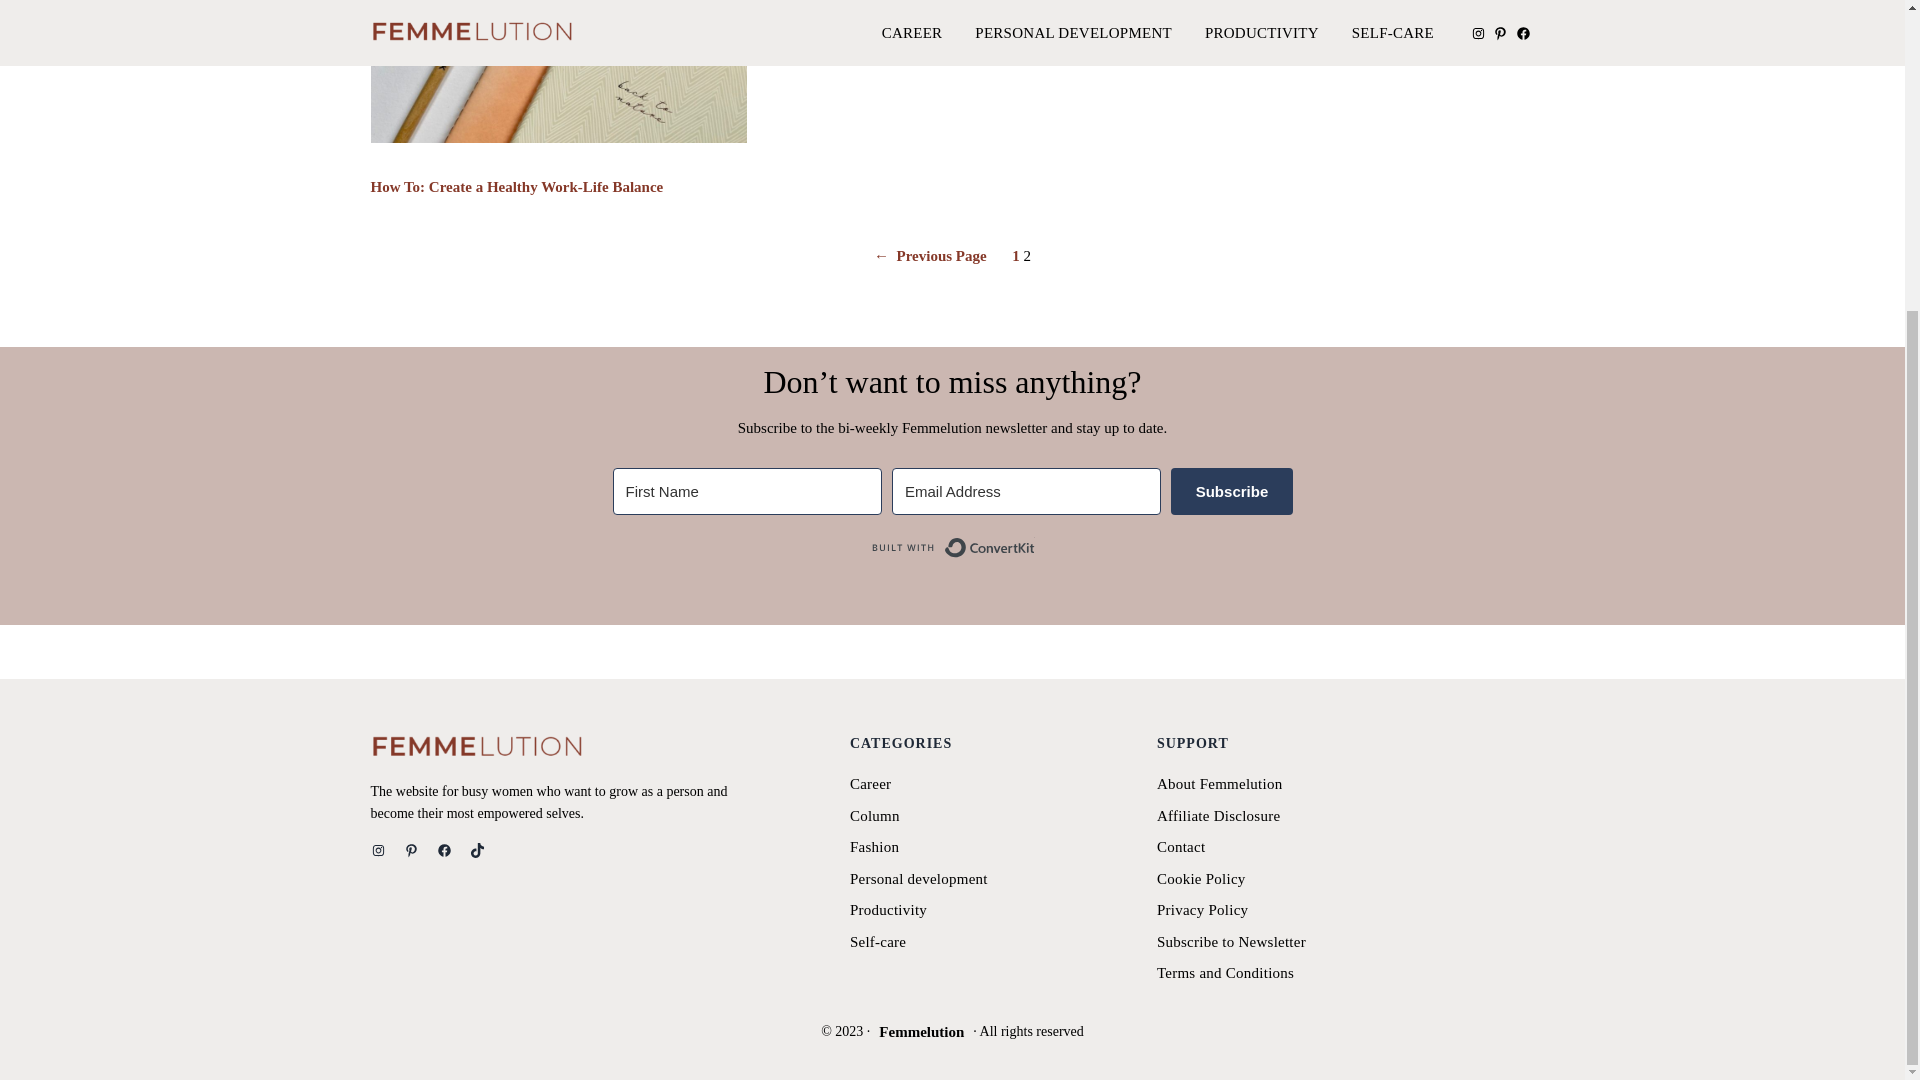 Image resolution: width=1920 pixels, height=1080 pixels. I want to click on Affiliate Disclosure, so click(1218, 816).